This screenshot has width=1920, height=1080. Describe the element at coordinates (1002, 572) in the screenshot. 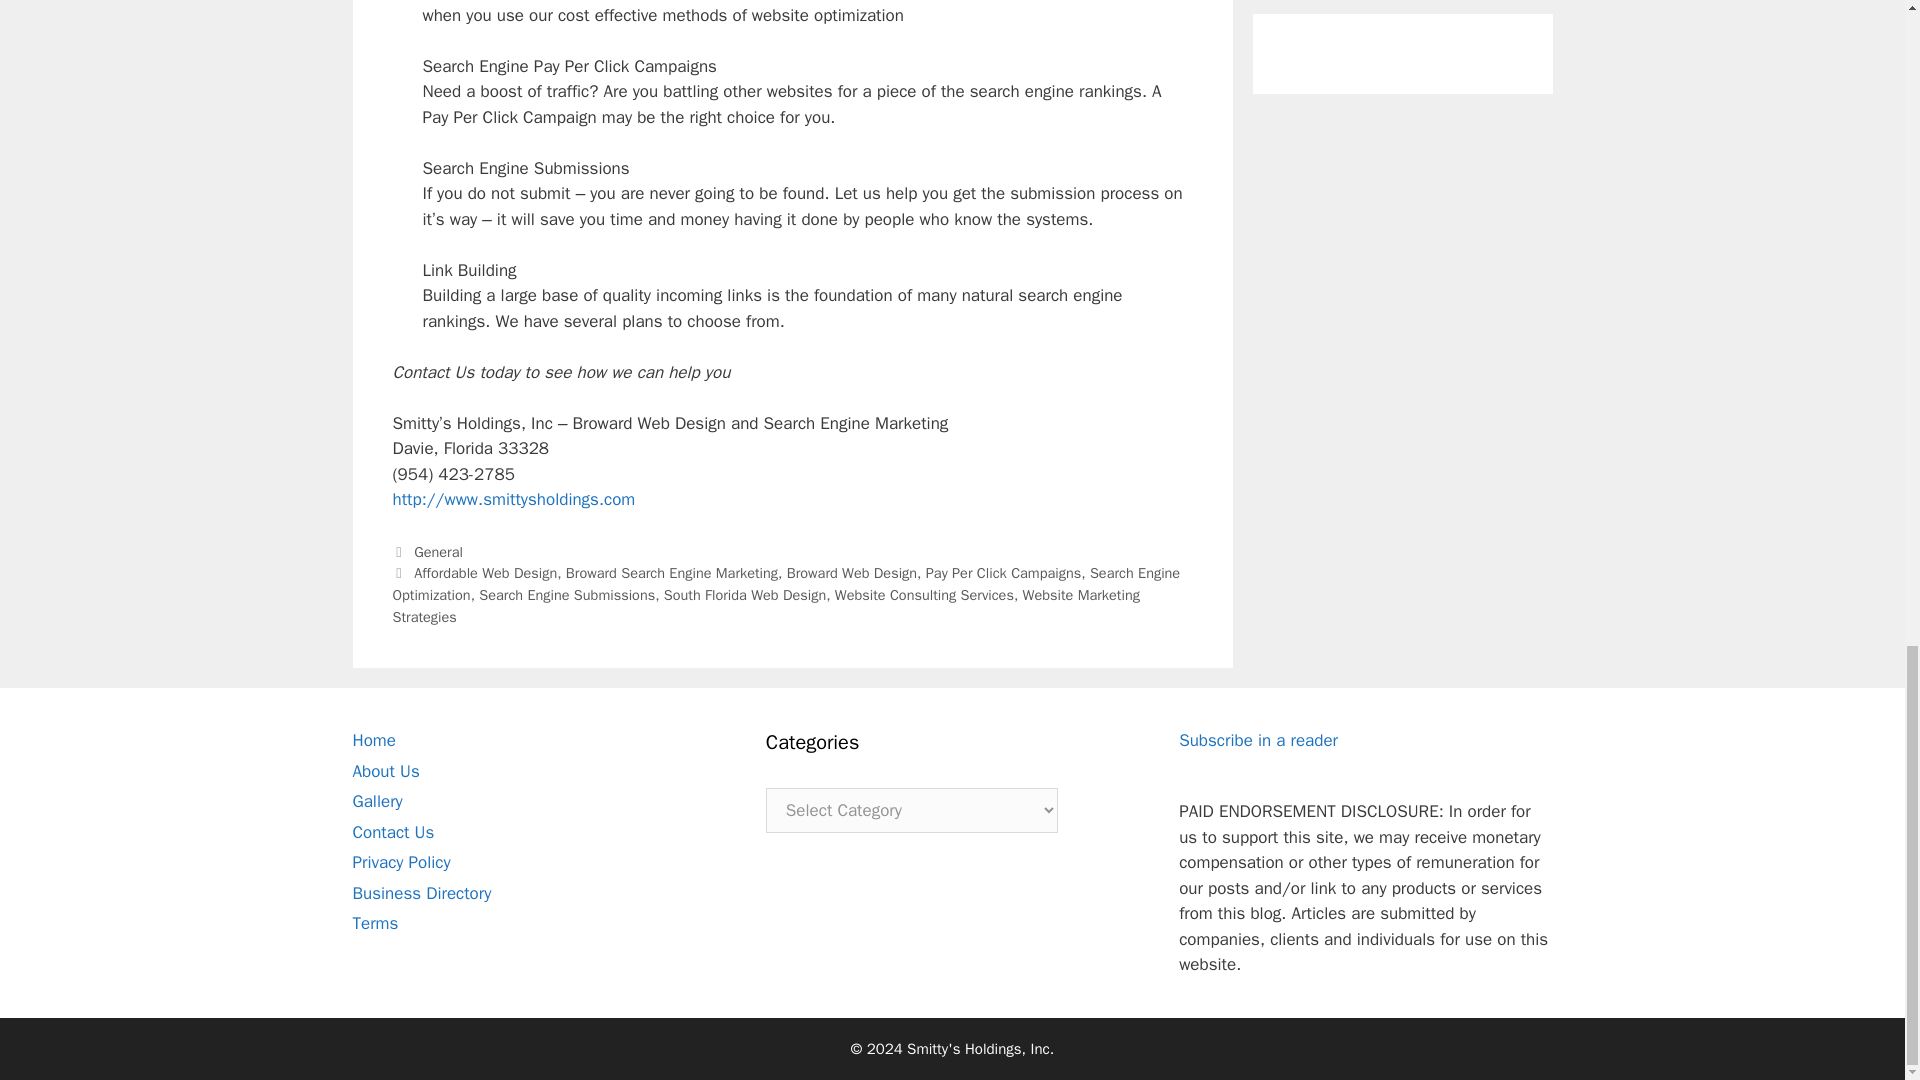

I see `Pay Per Click Campaigns` at that location.